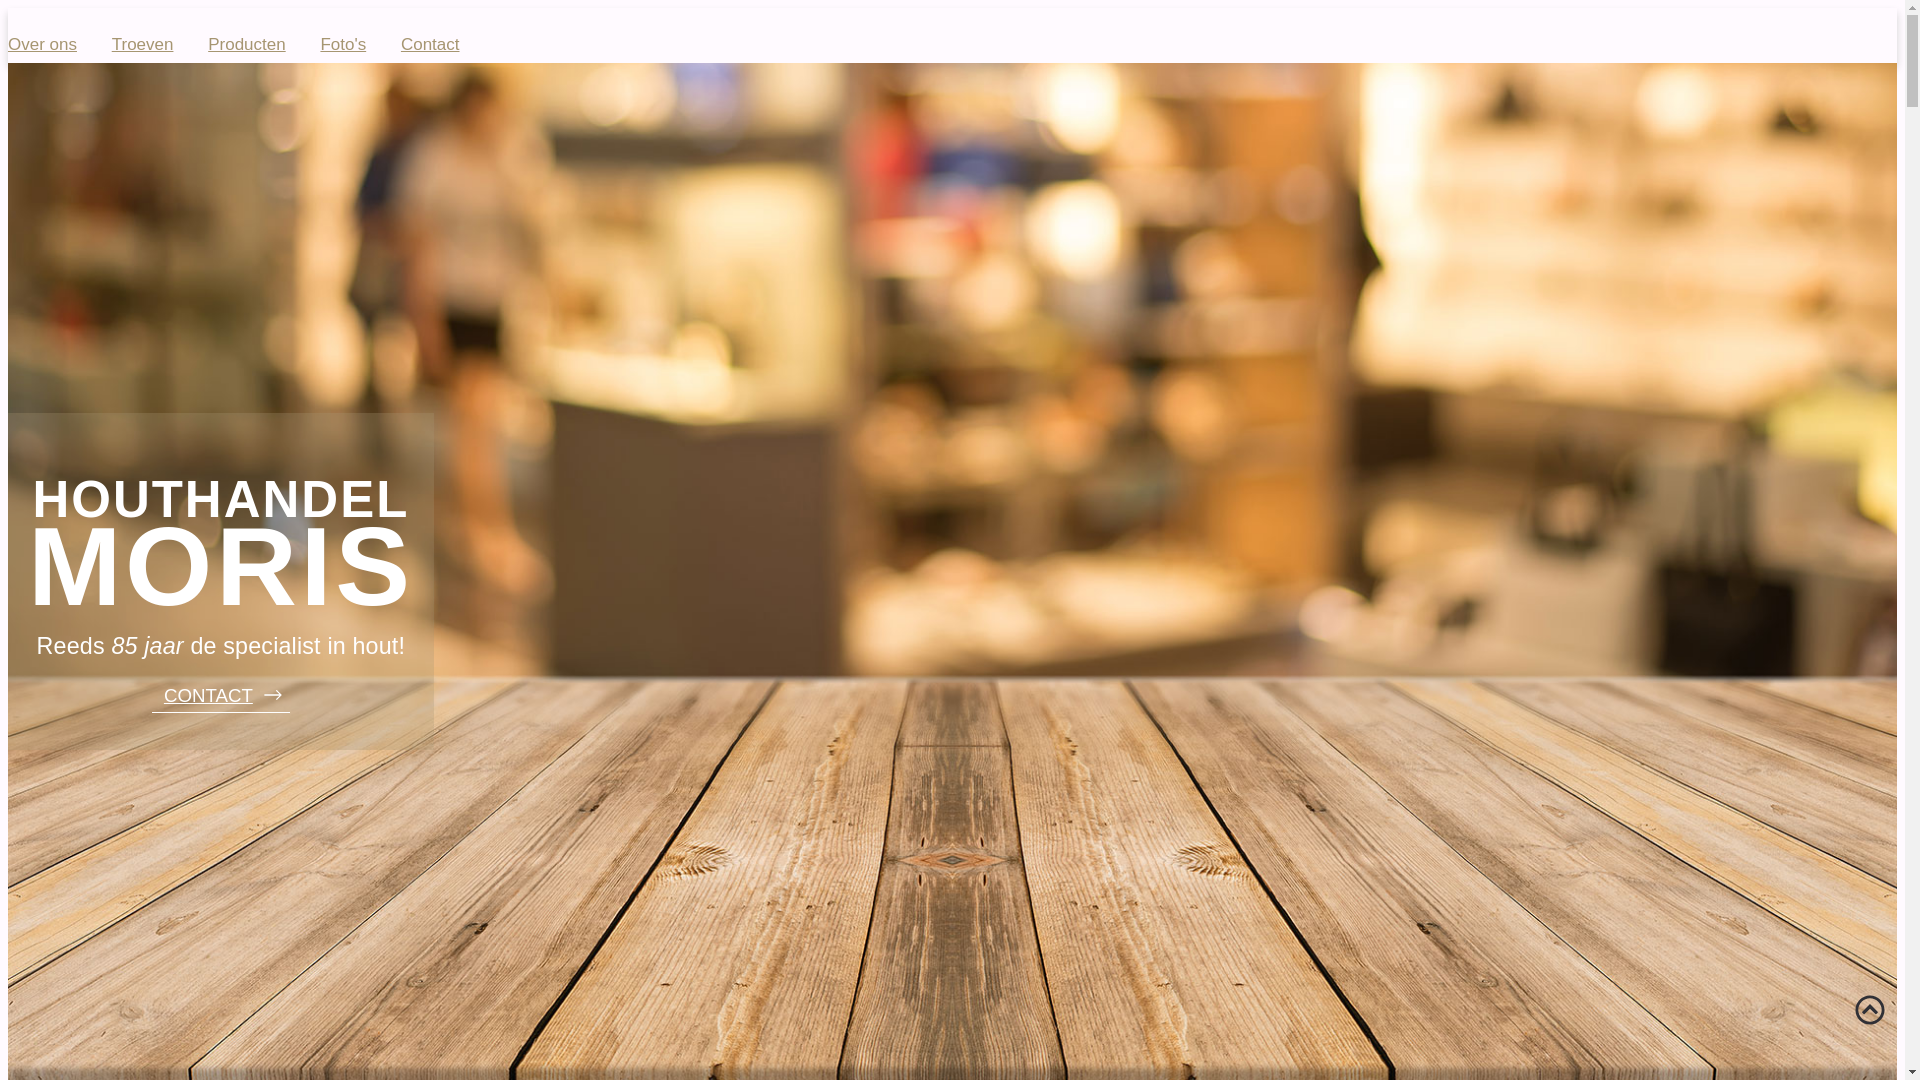 This screenshot has width=1920, height=1080. I want to click on Contact, so click(430, 44).